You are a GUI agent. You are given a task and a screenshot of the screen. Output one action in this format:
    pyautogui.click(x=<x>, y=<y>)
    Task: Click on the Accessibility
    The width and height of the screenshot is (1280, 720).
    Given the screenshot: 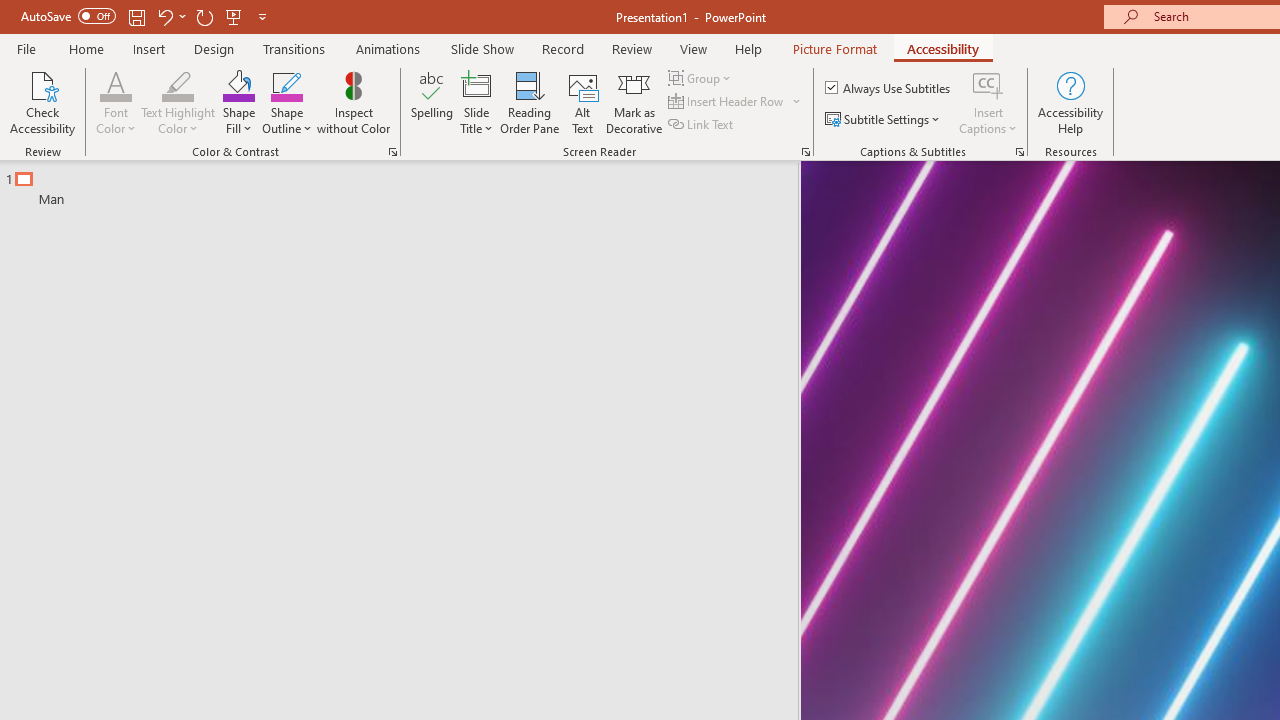 What is the action you would take?
    pyautogui.click(x=942, y=48)
    